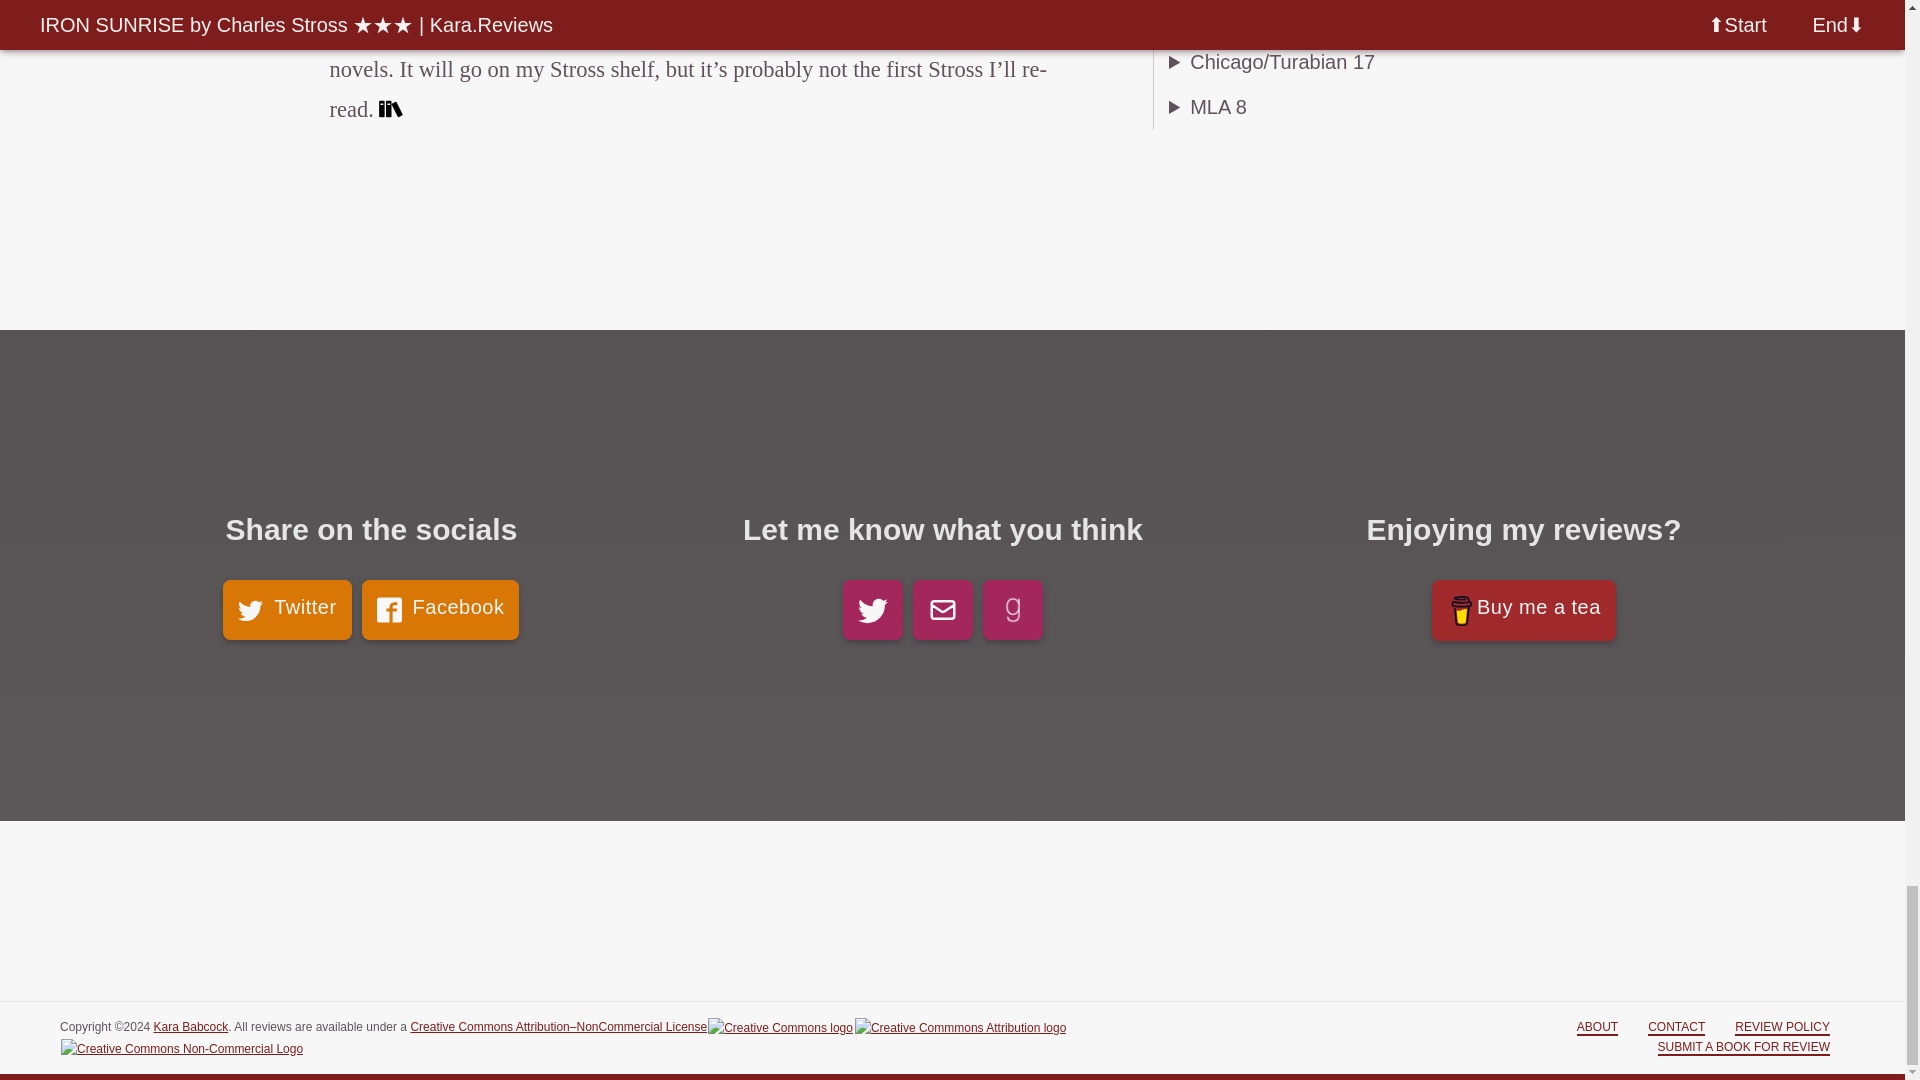  I want to click on Email me, so click(943, 610).